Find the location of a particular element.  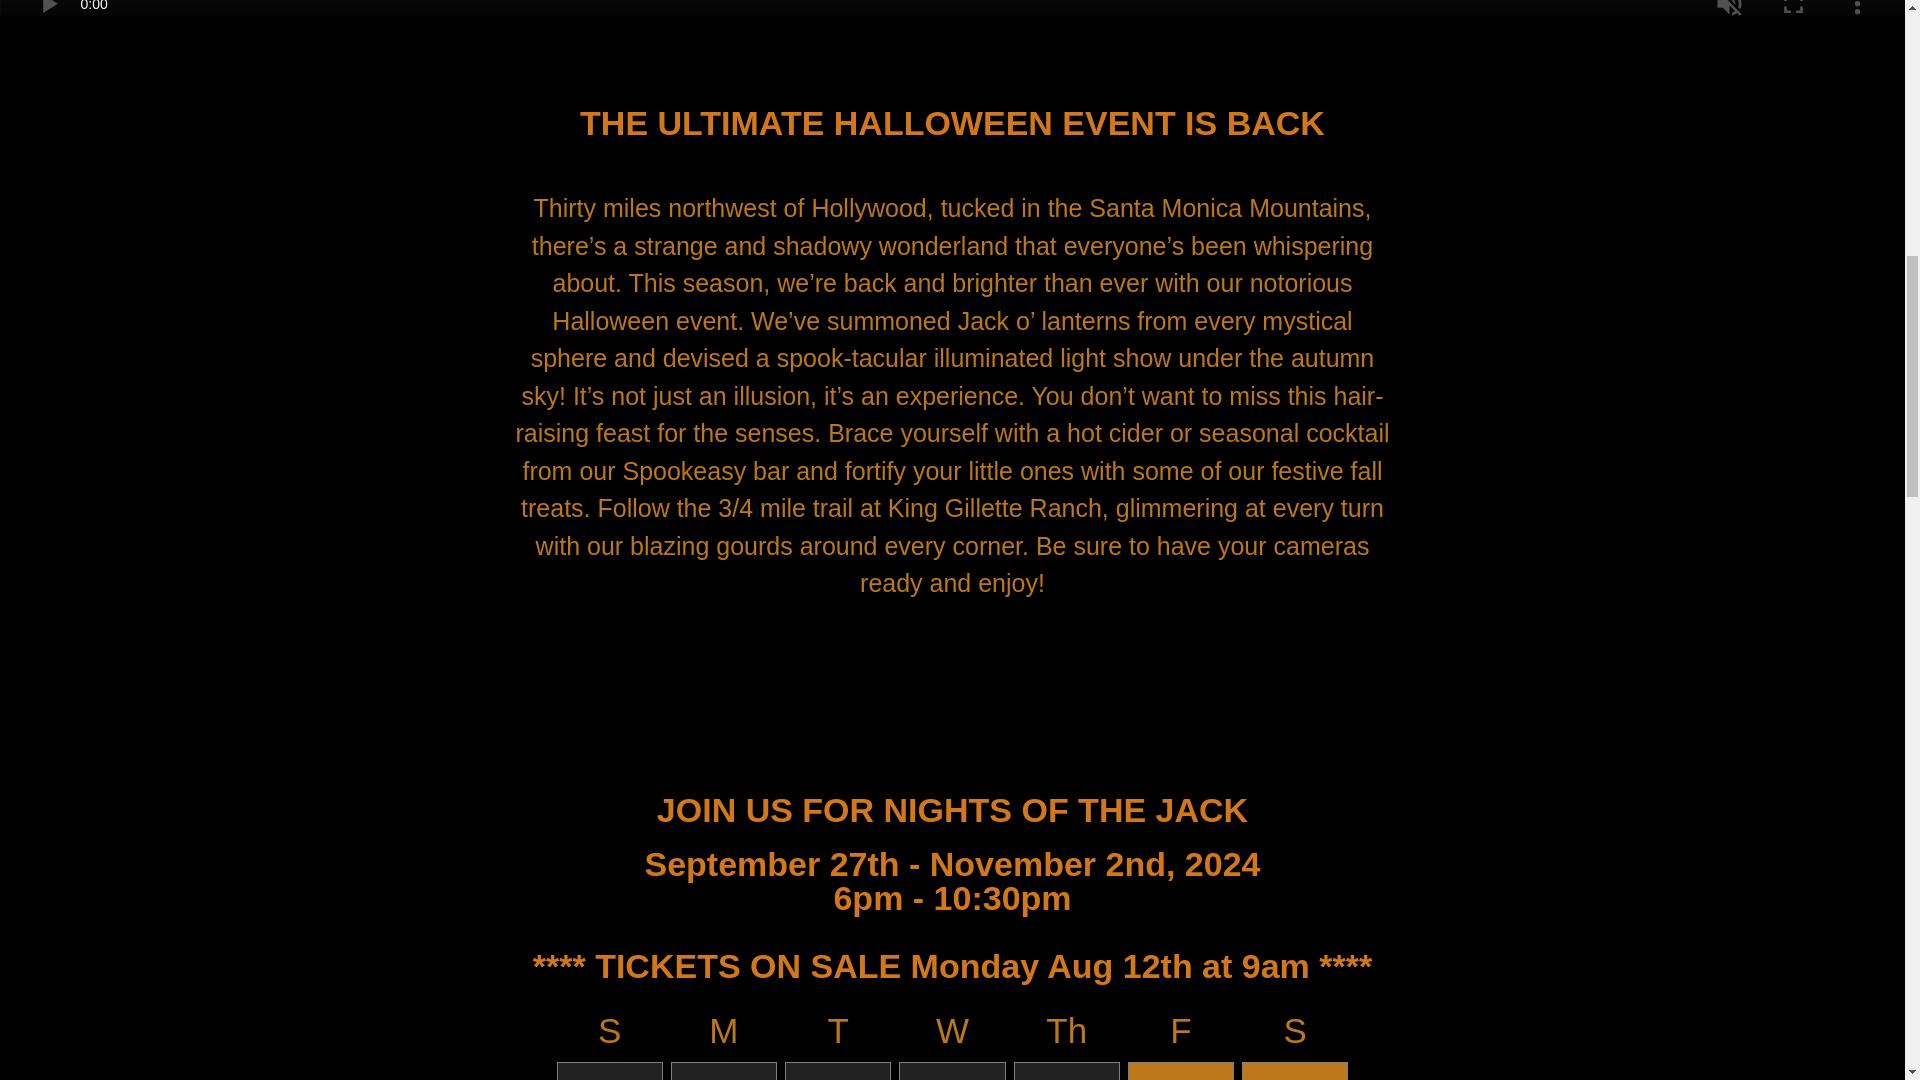

Not Open is located at coordinates (838, 1070).